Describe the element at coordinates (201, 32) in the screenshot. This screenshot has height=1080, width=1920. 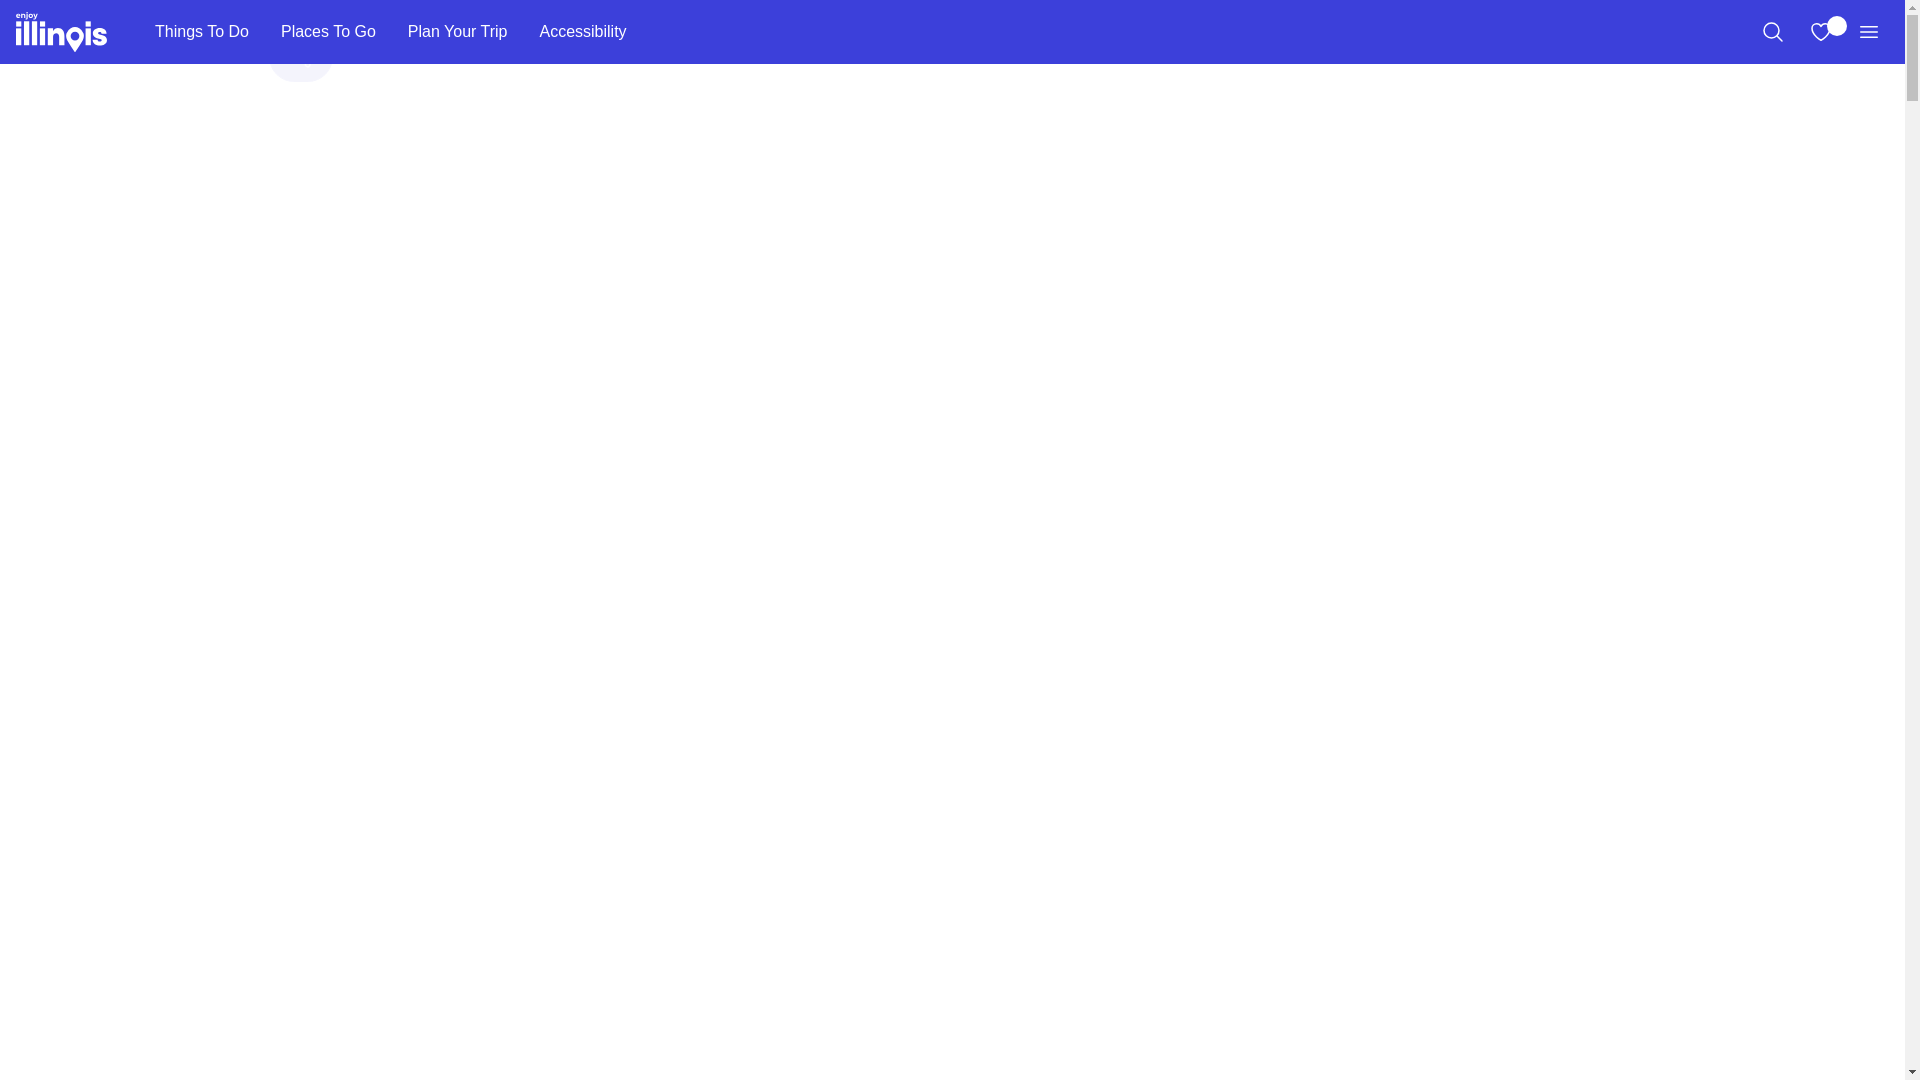
I see `Things To Do` at that location.